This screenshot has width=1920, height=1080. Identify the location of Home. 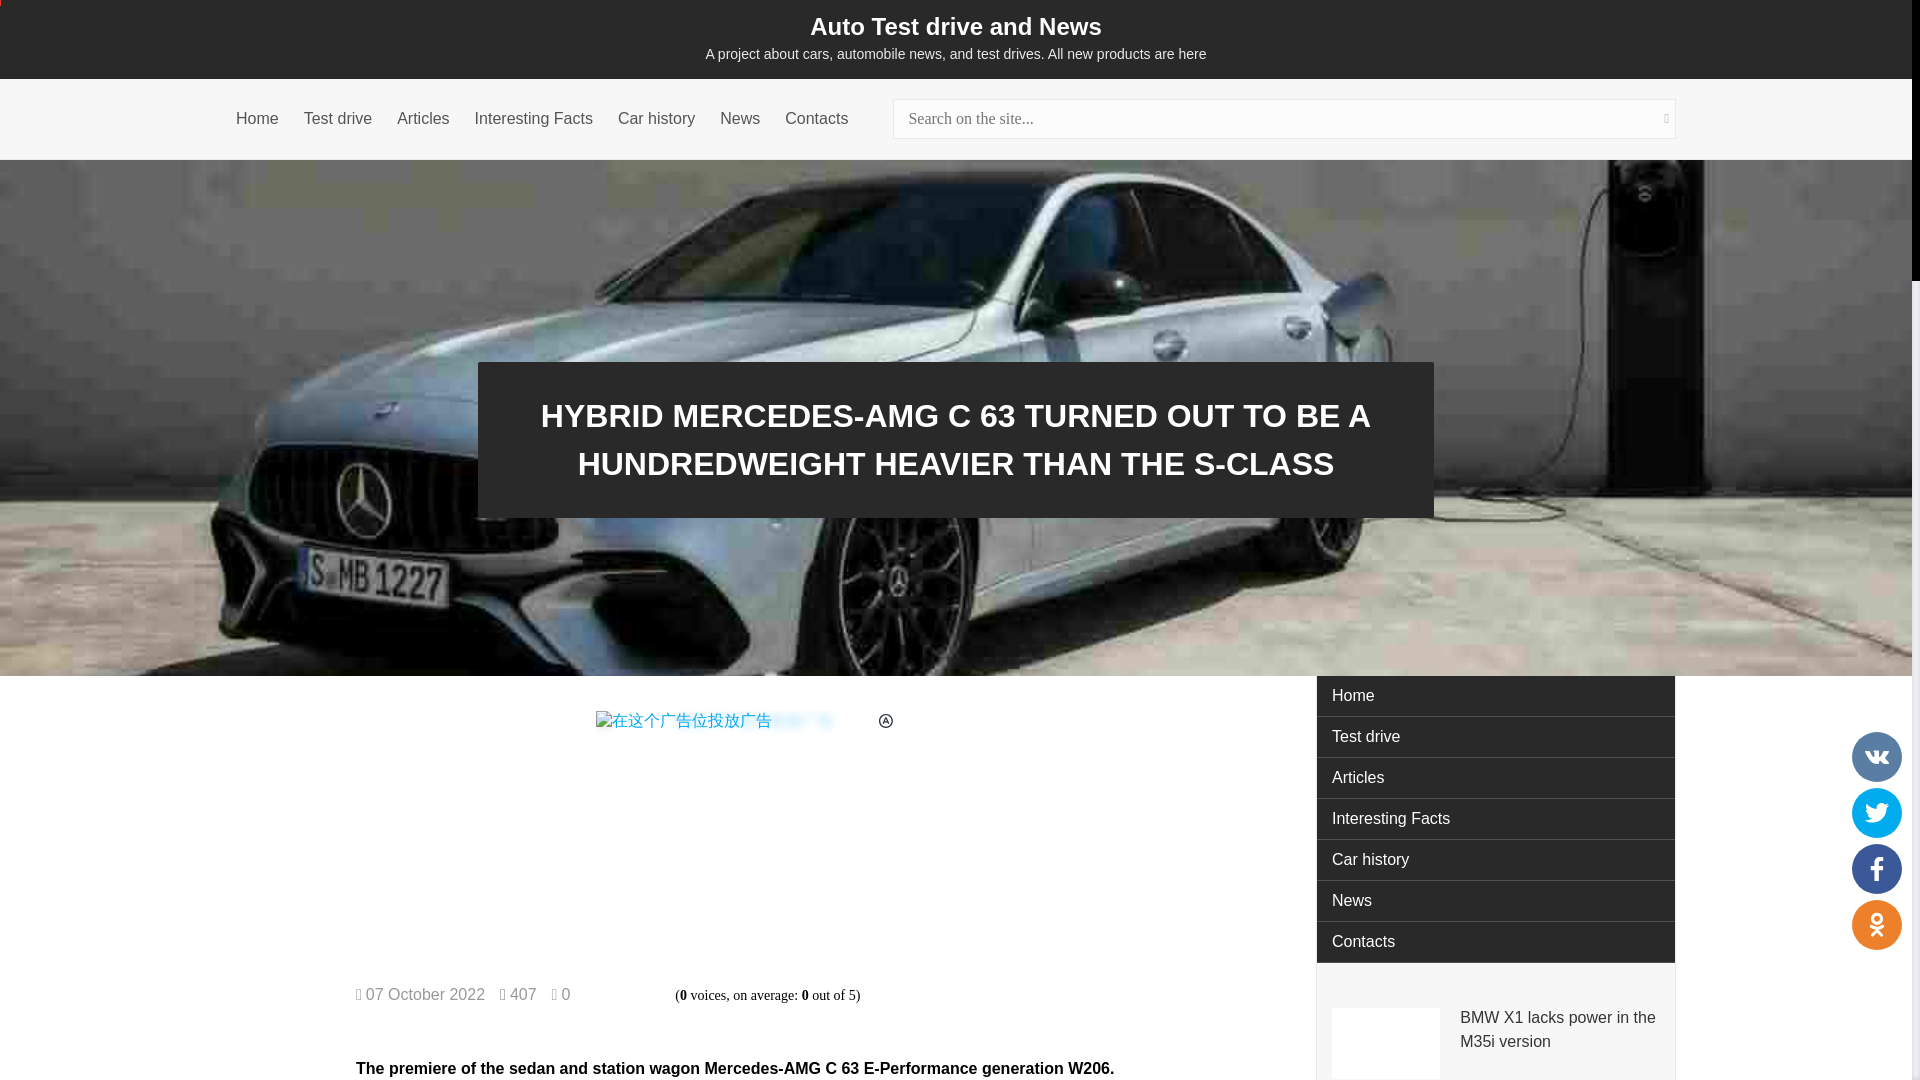
(257, 118).